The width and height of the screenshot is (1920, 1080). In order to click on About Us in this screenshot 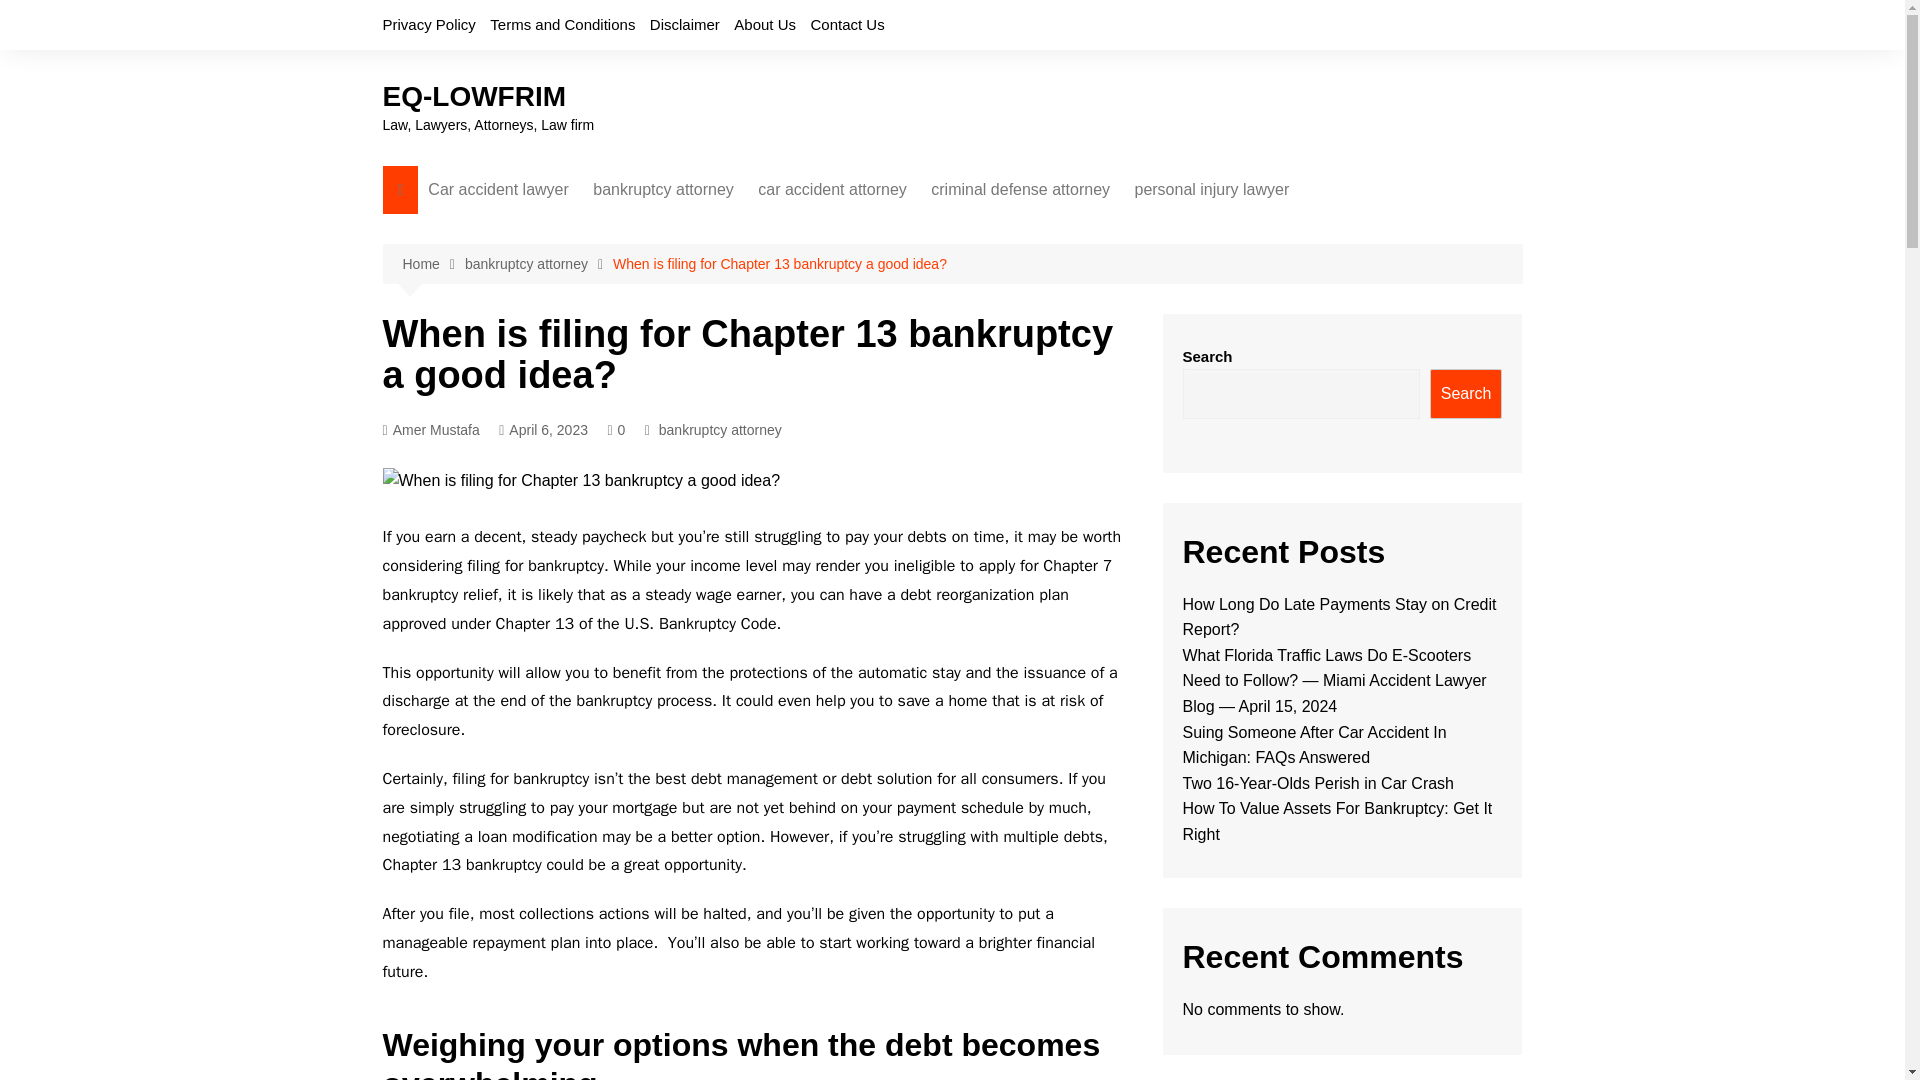, I will do `click(764, 24)`.